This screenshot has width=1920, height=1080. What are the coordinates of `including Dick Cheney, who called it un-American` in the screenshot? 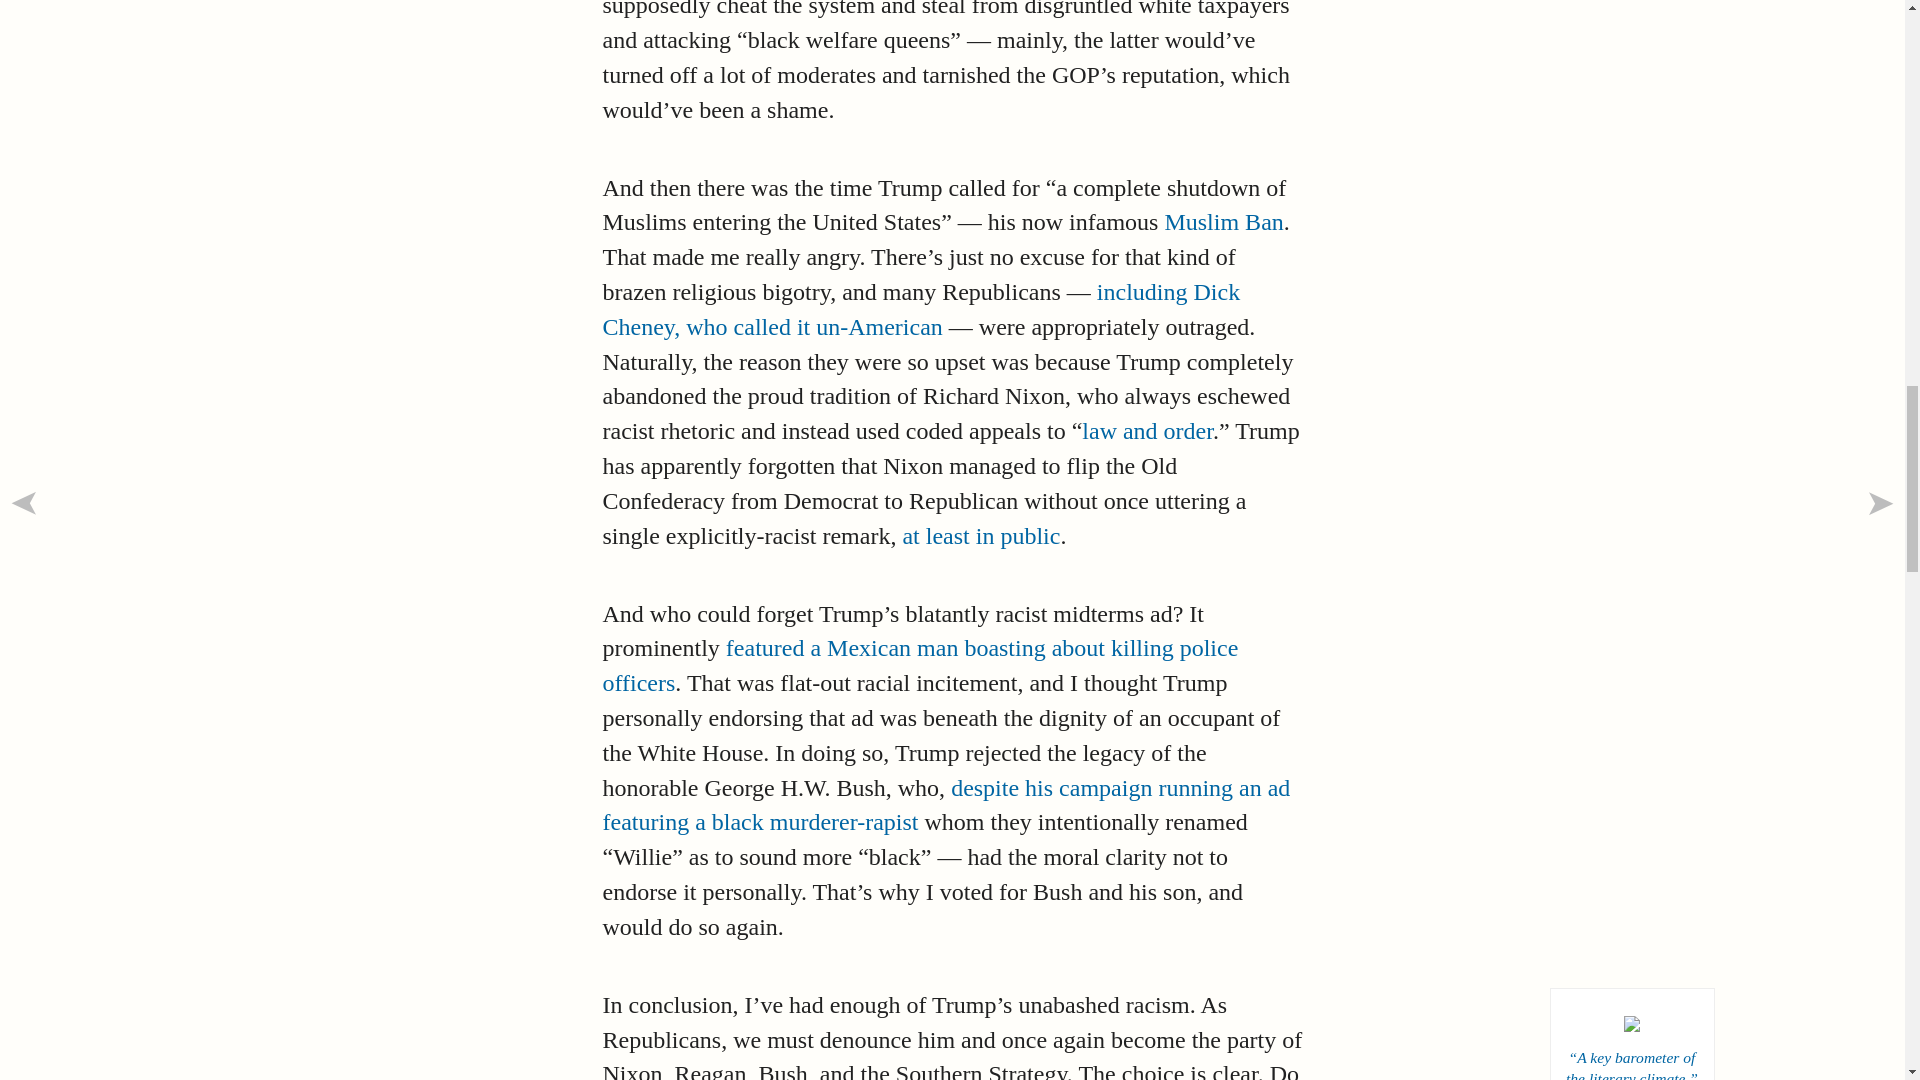 It's located at (921, 309).